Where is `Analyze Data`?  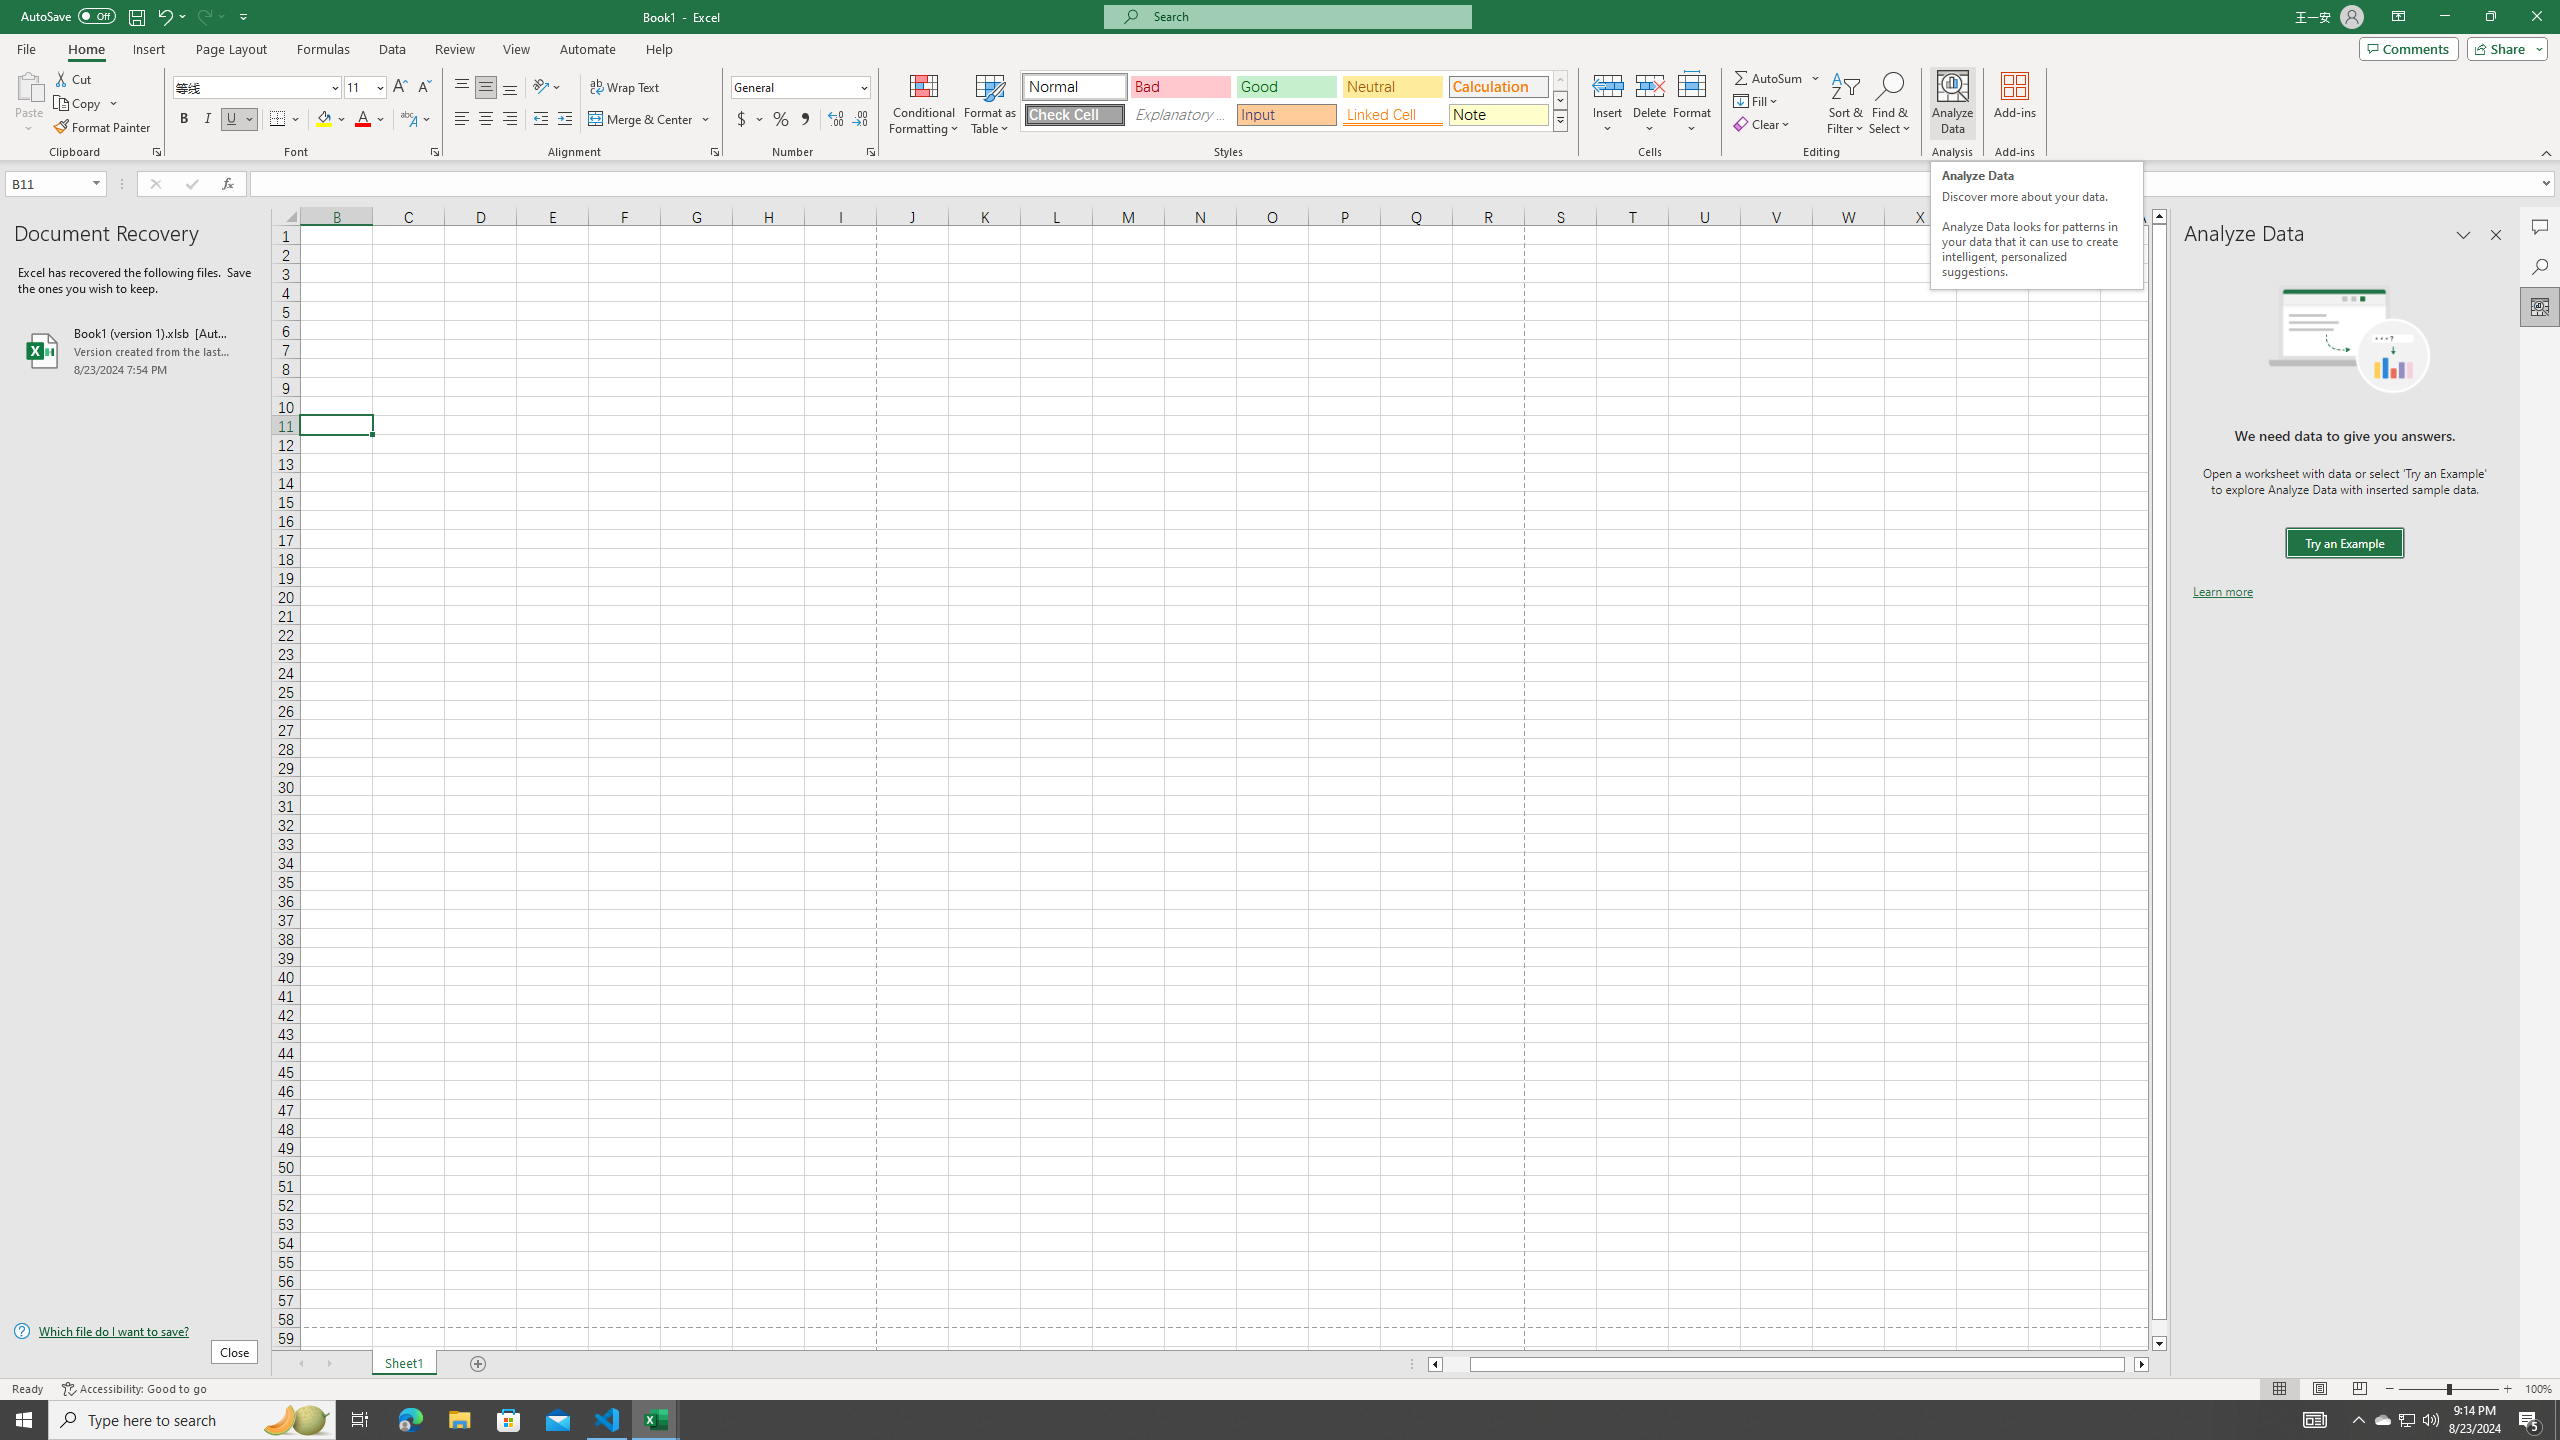 Analyze Data is located at coordinates (2540, 306).